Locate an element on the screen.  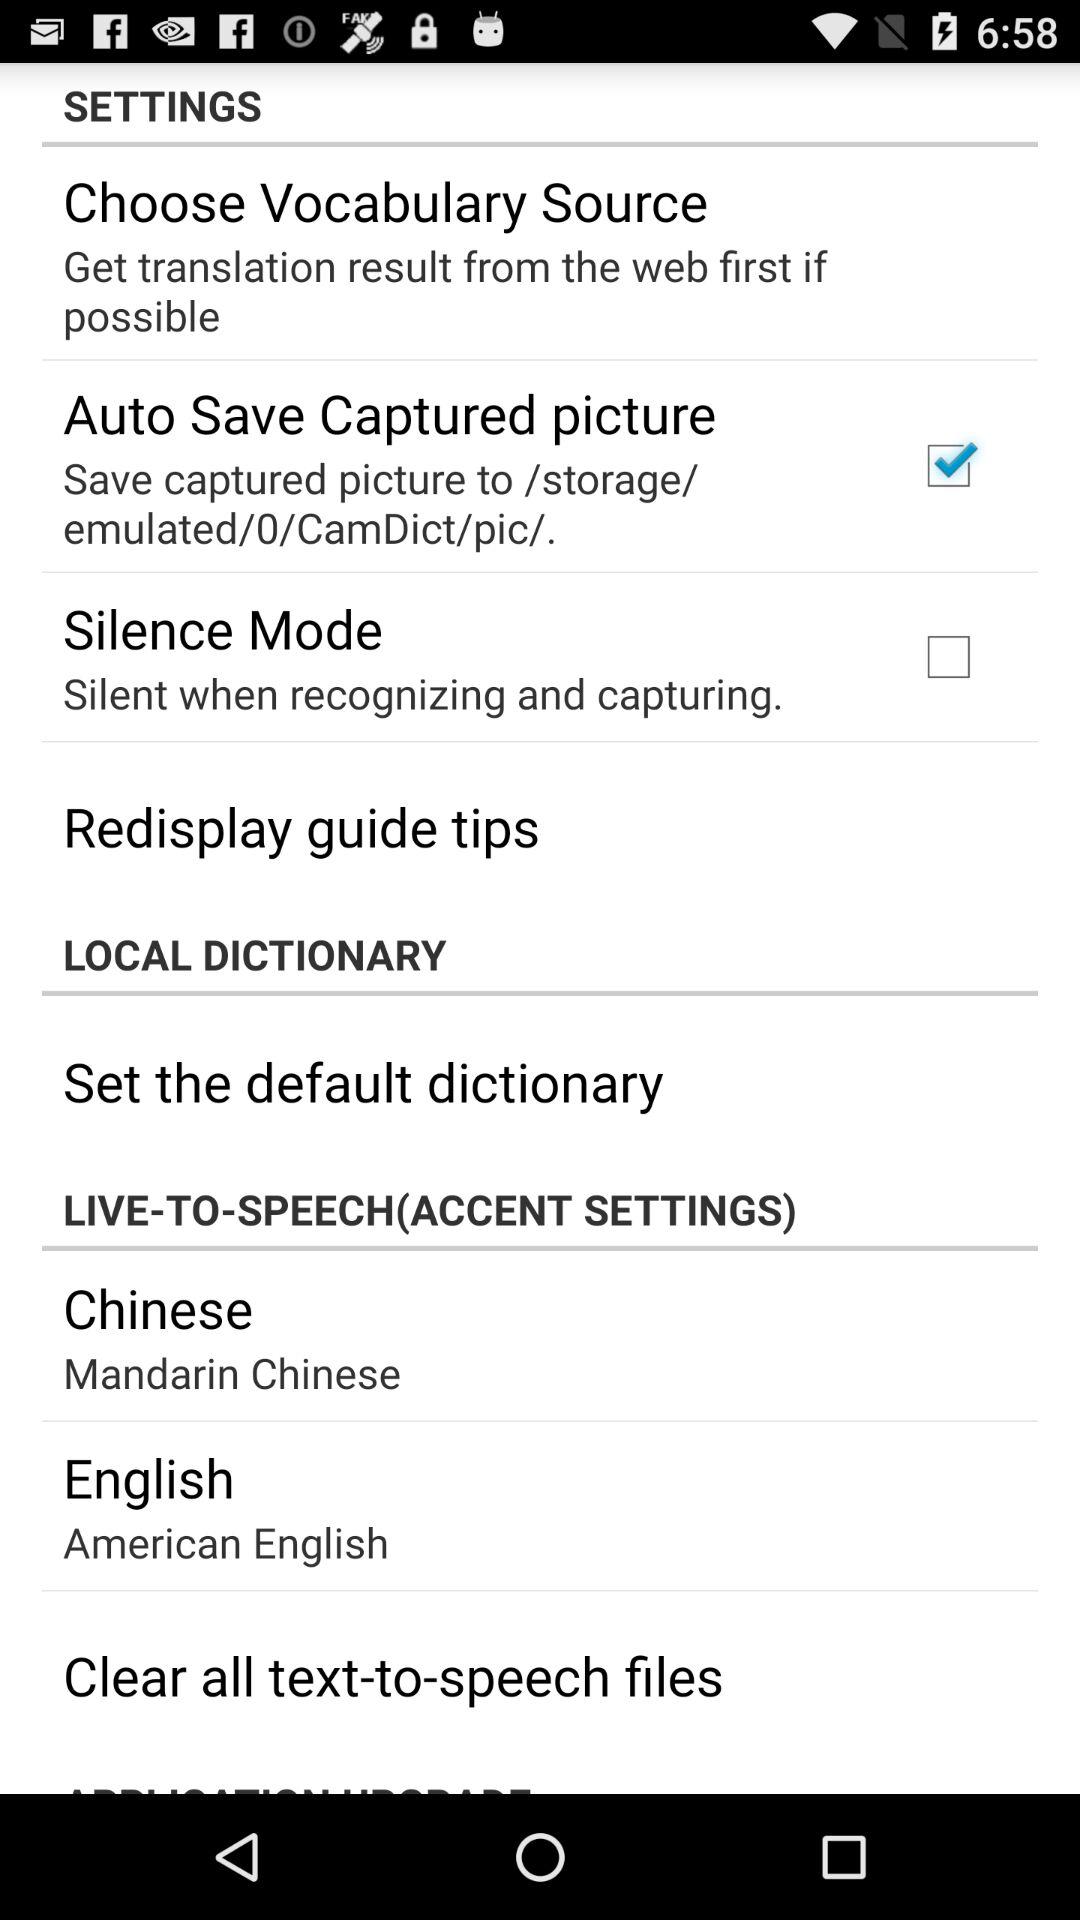
launch clear all text is located at coordinates (393, 1674).